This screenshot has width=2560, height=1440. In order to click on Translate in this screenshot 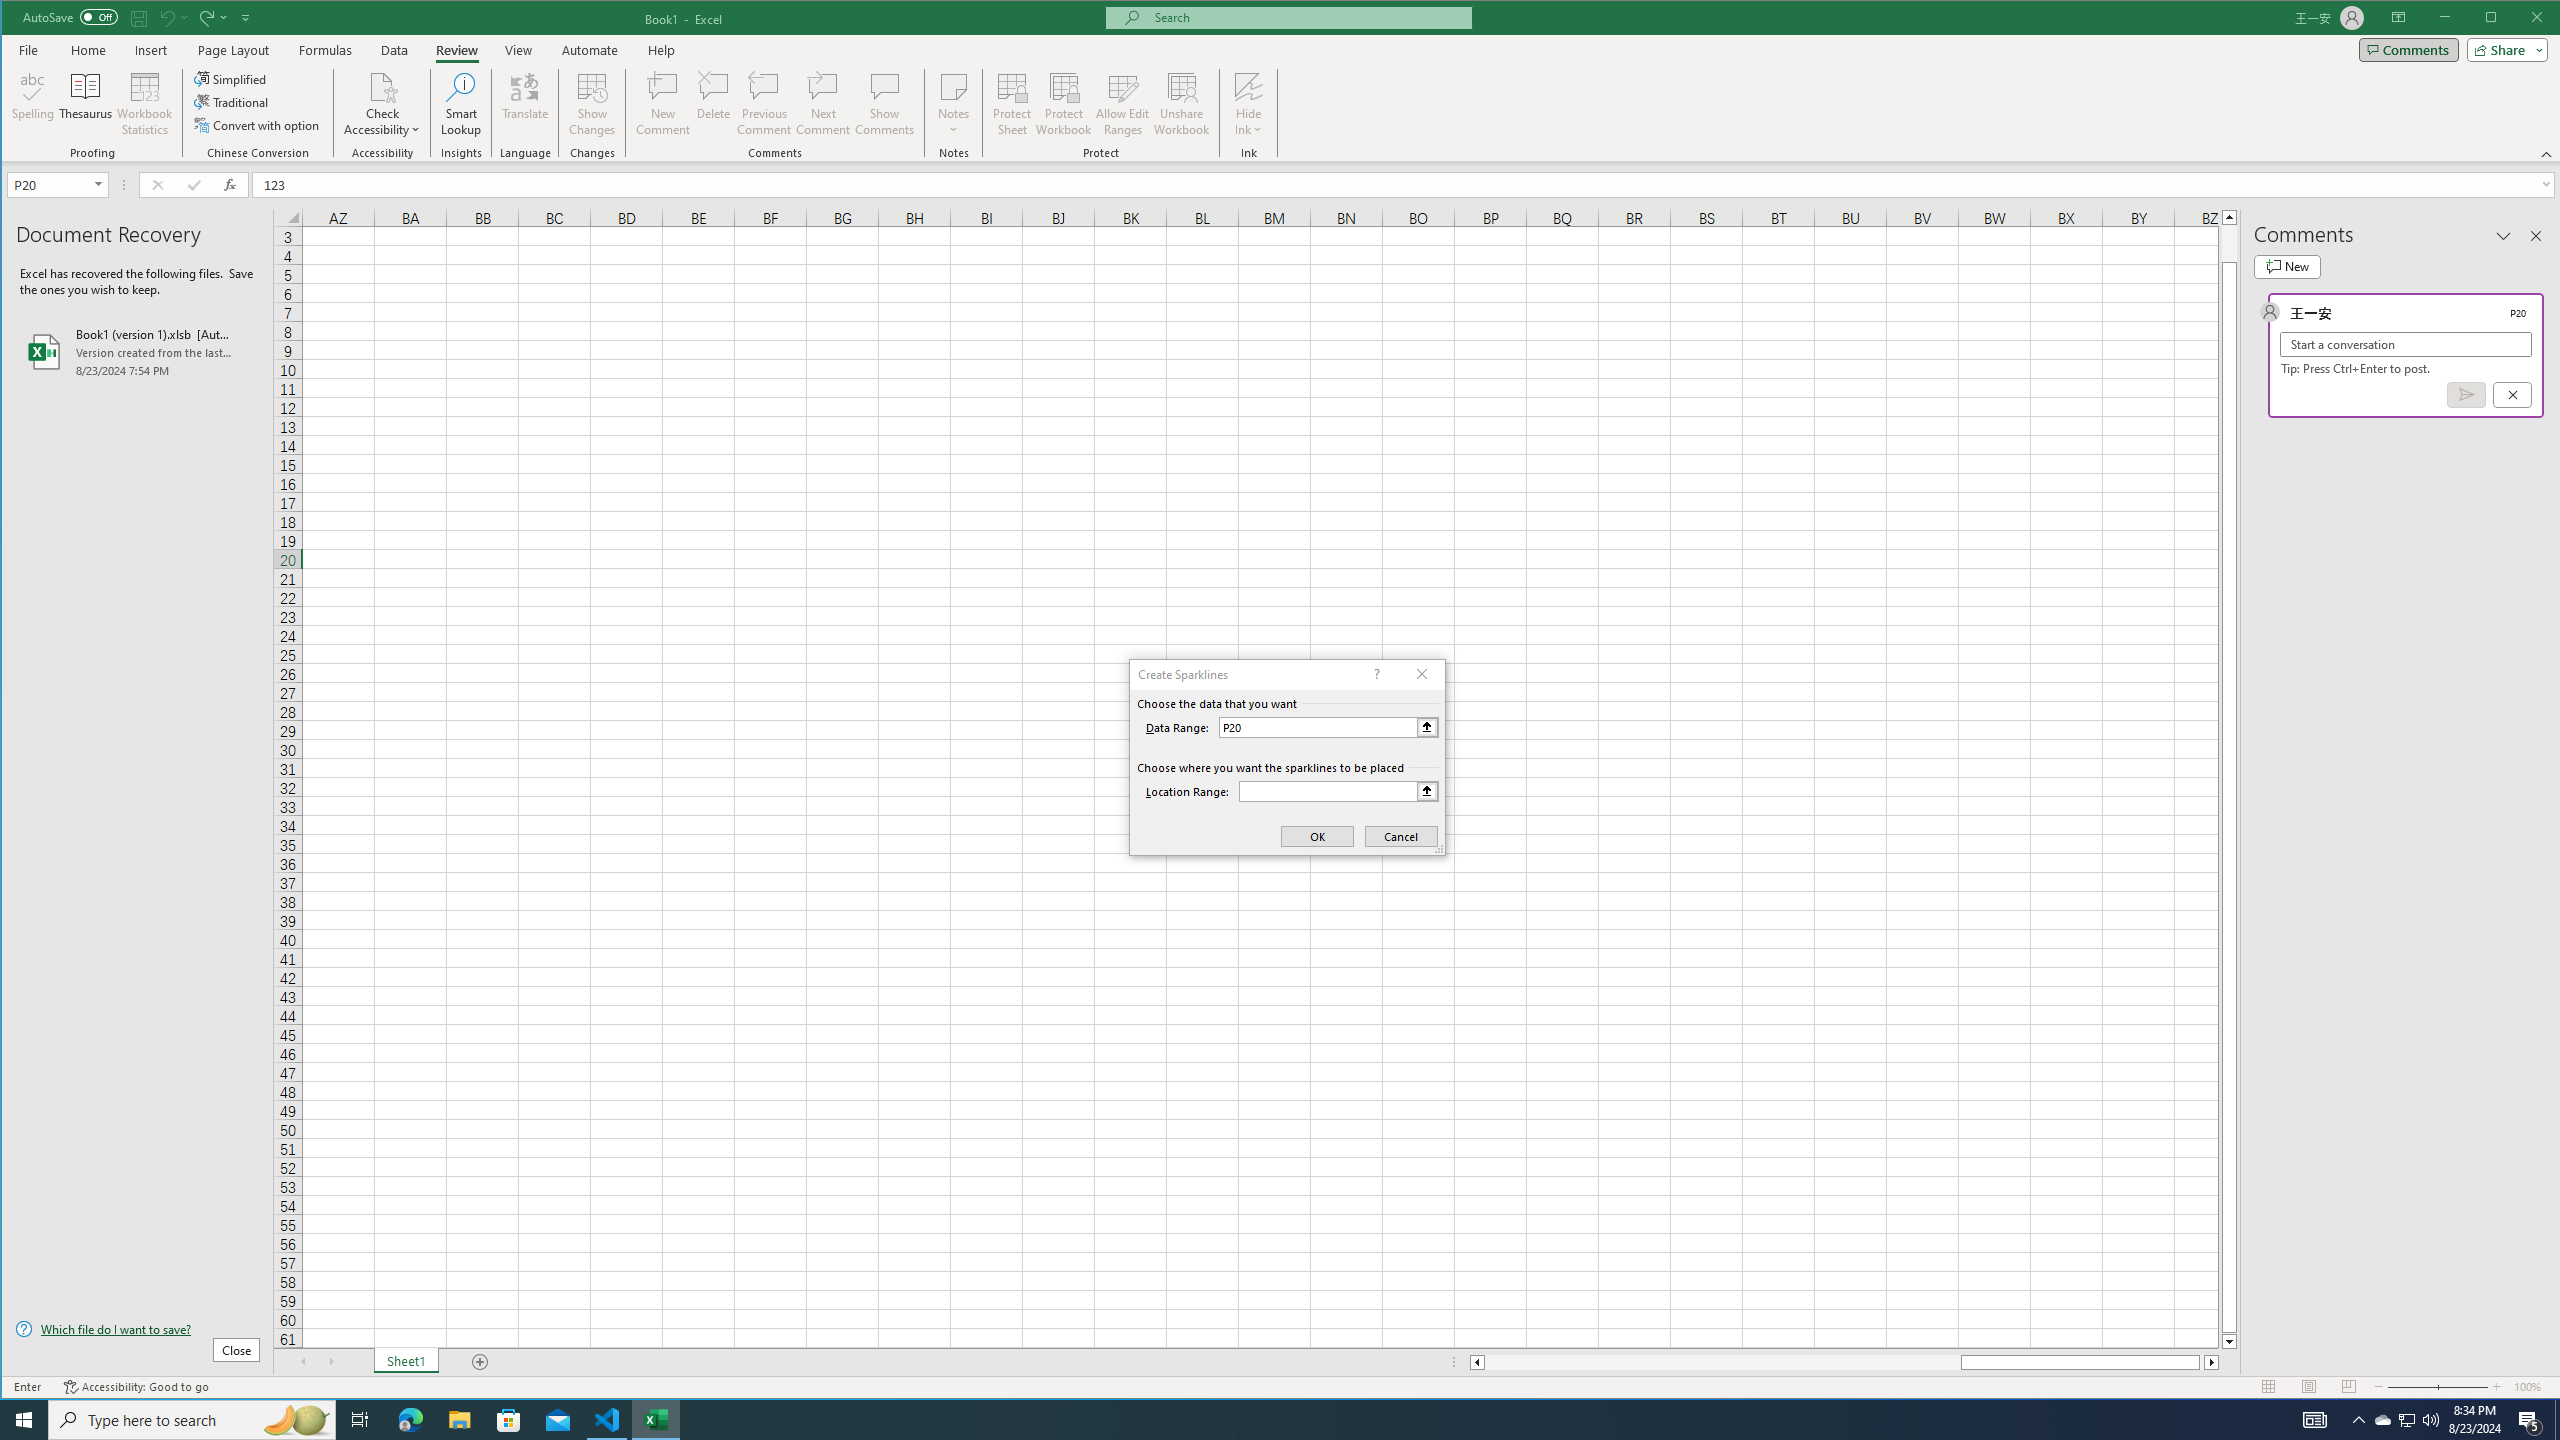, I will do `click(524, 104)`.